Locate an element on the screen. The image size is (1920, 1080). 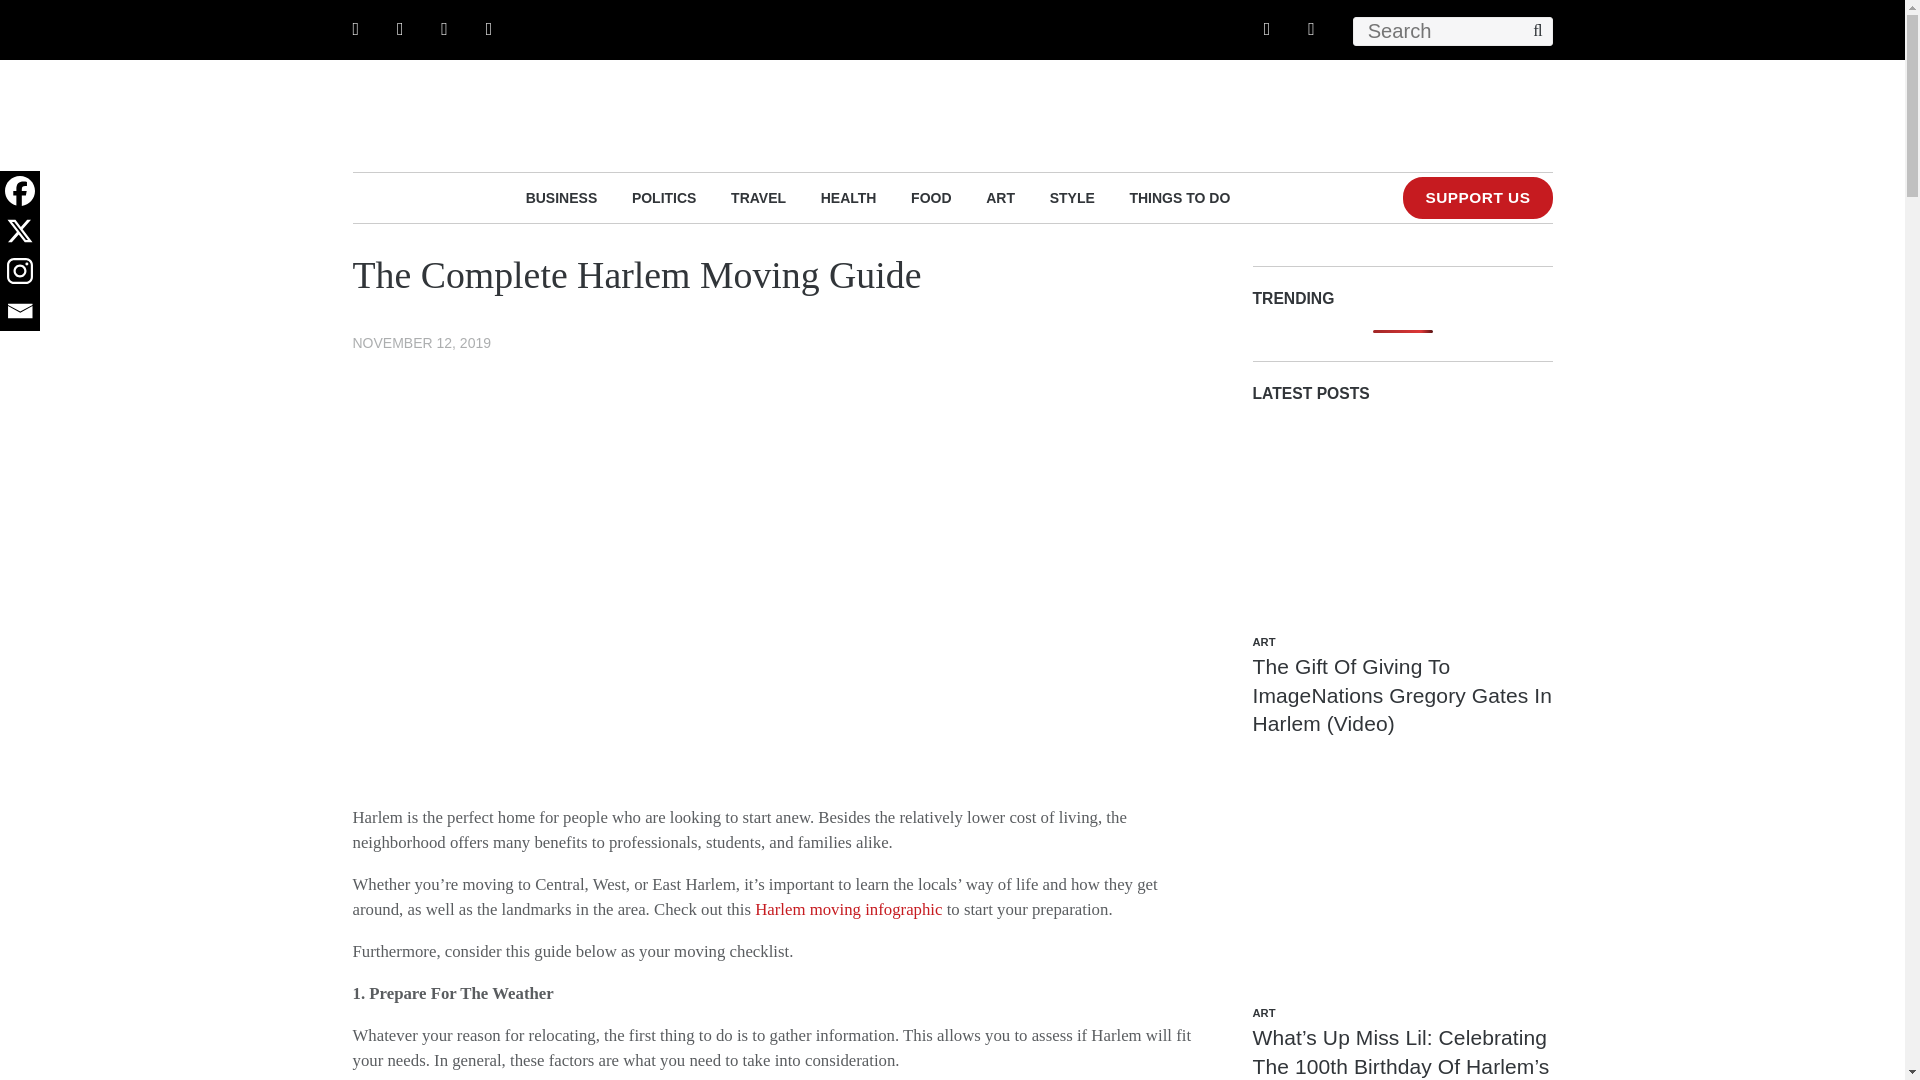
Facebook is located at coordinates (20, 190).